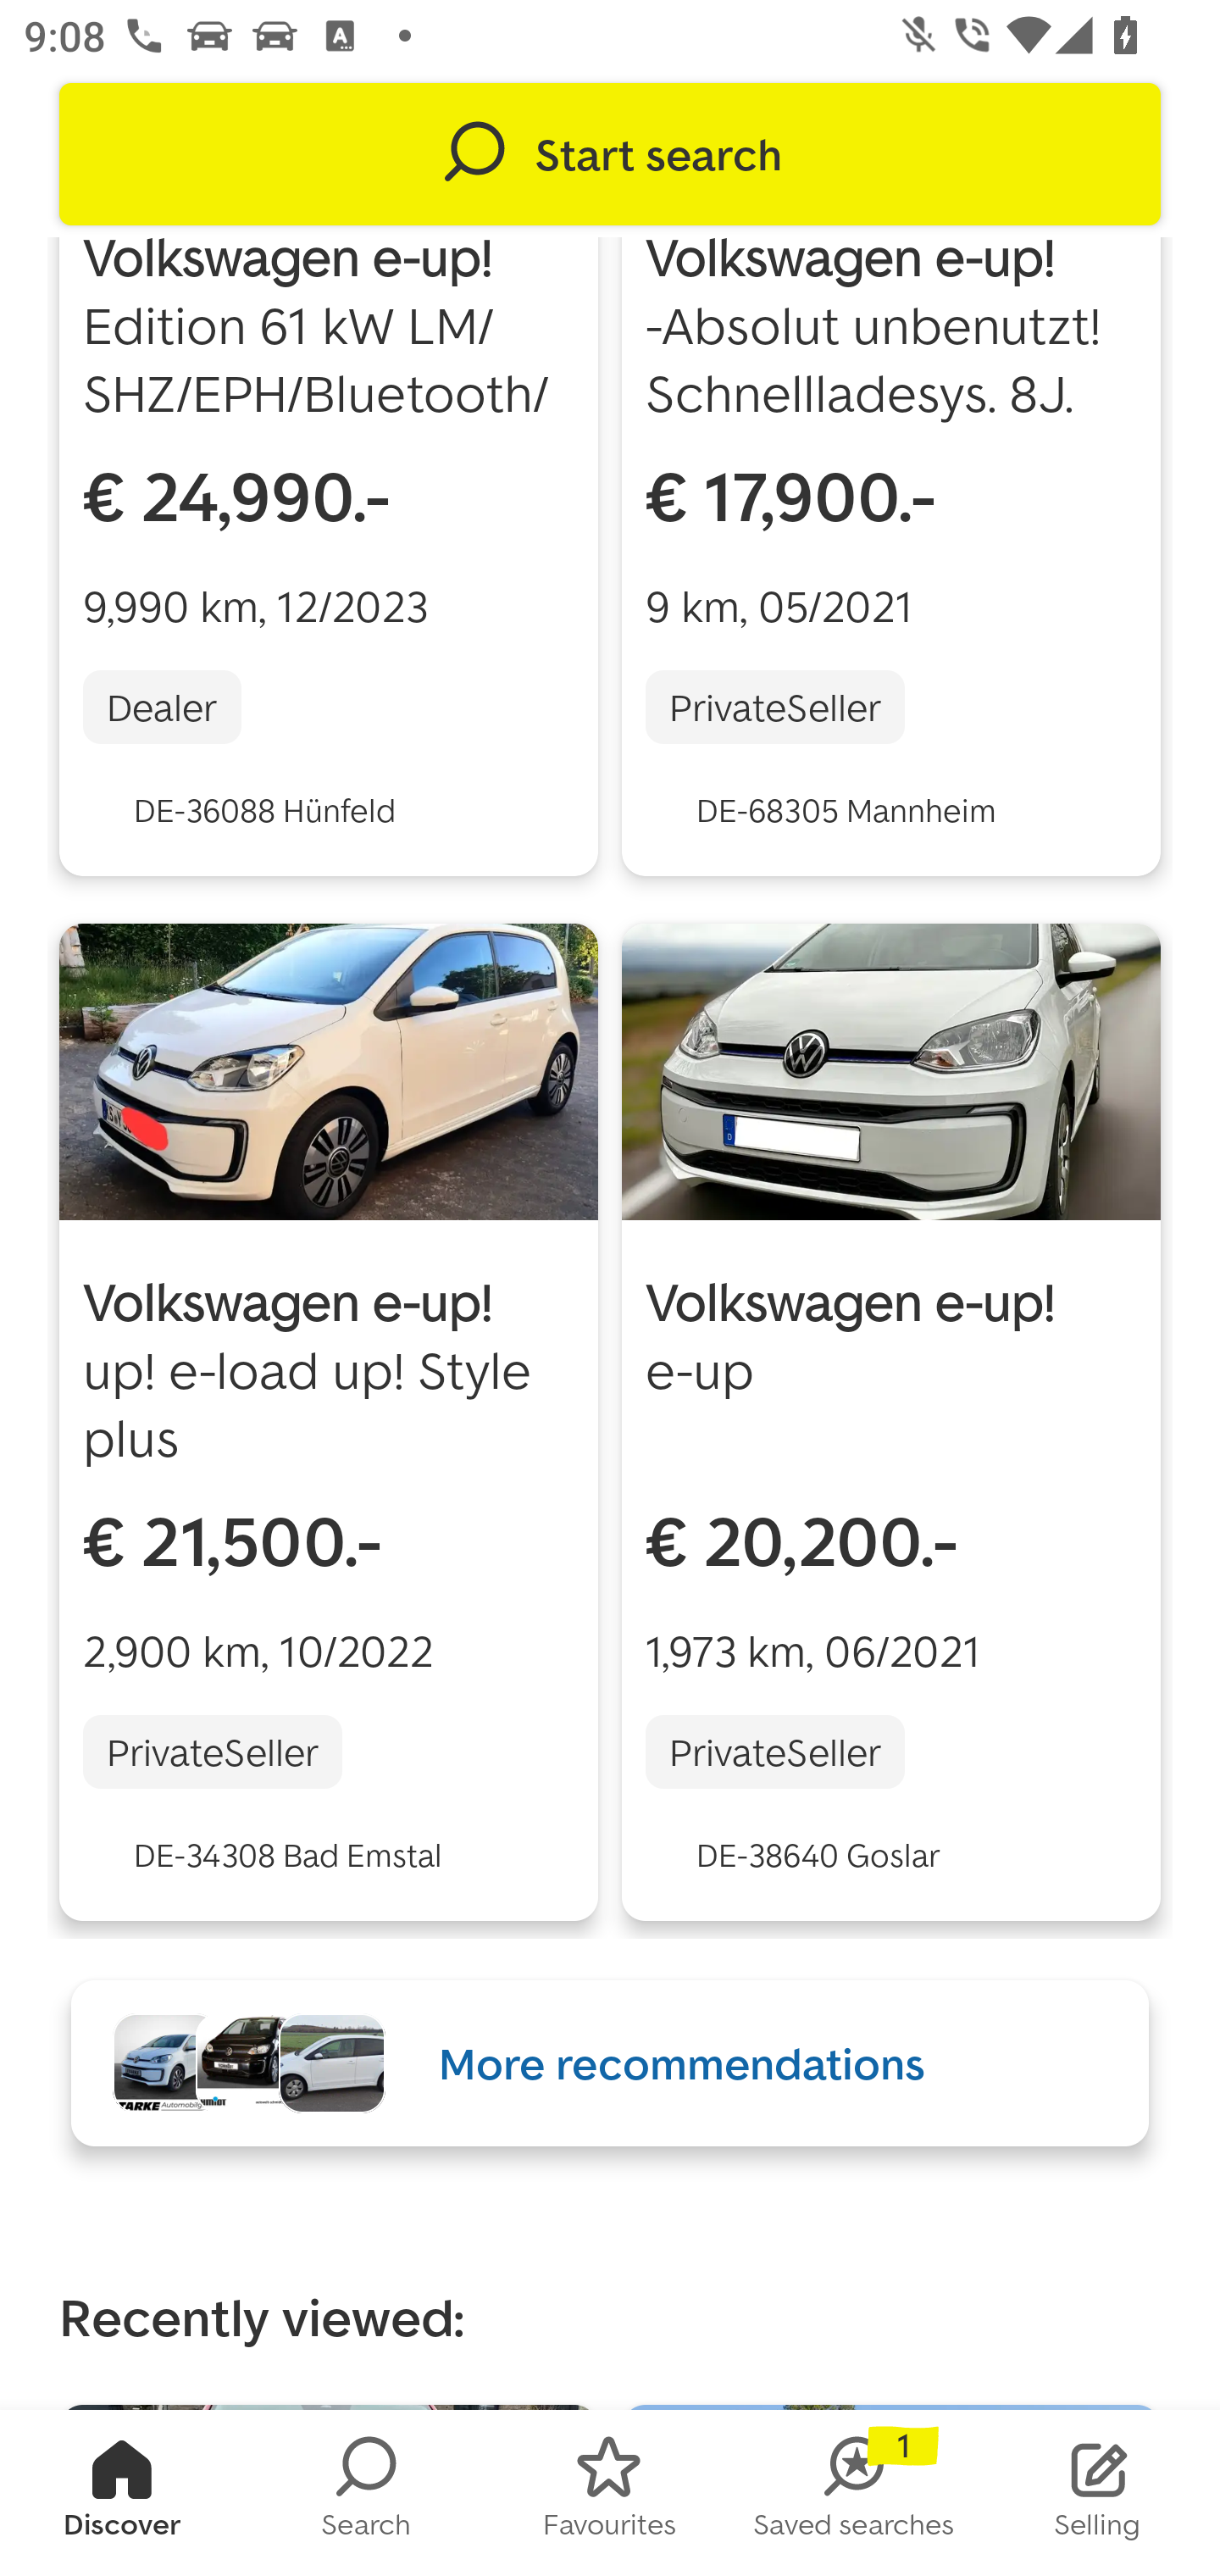 This screenshot has width=1220, height=2576. I want to click on More recommendations, so click(610, 2062).